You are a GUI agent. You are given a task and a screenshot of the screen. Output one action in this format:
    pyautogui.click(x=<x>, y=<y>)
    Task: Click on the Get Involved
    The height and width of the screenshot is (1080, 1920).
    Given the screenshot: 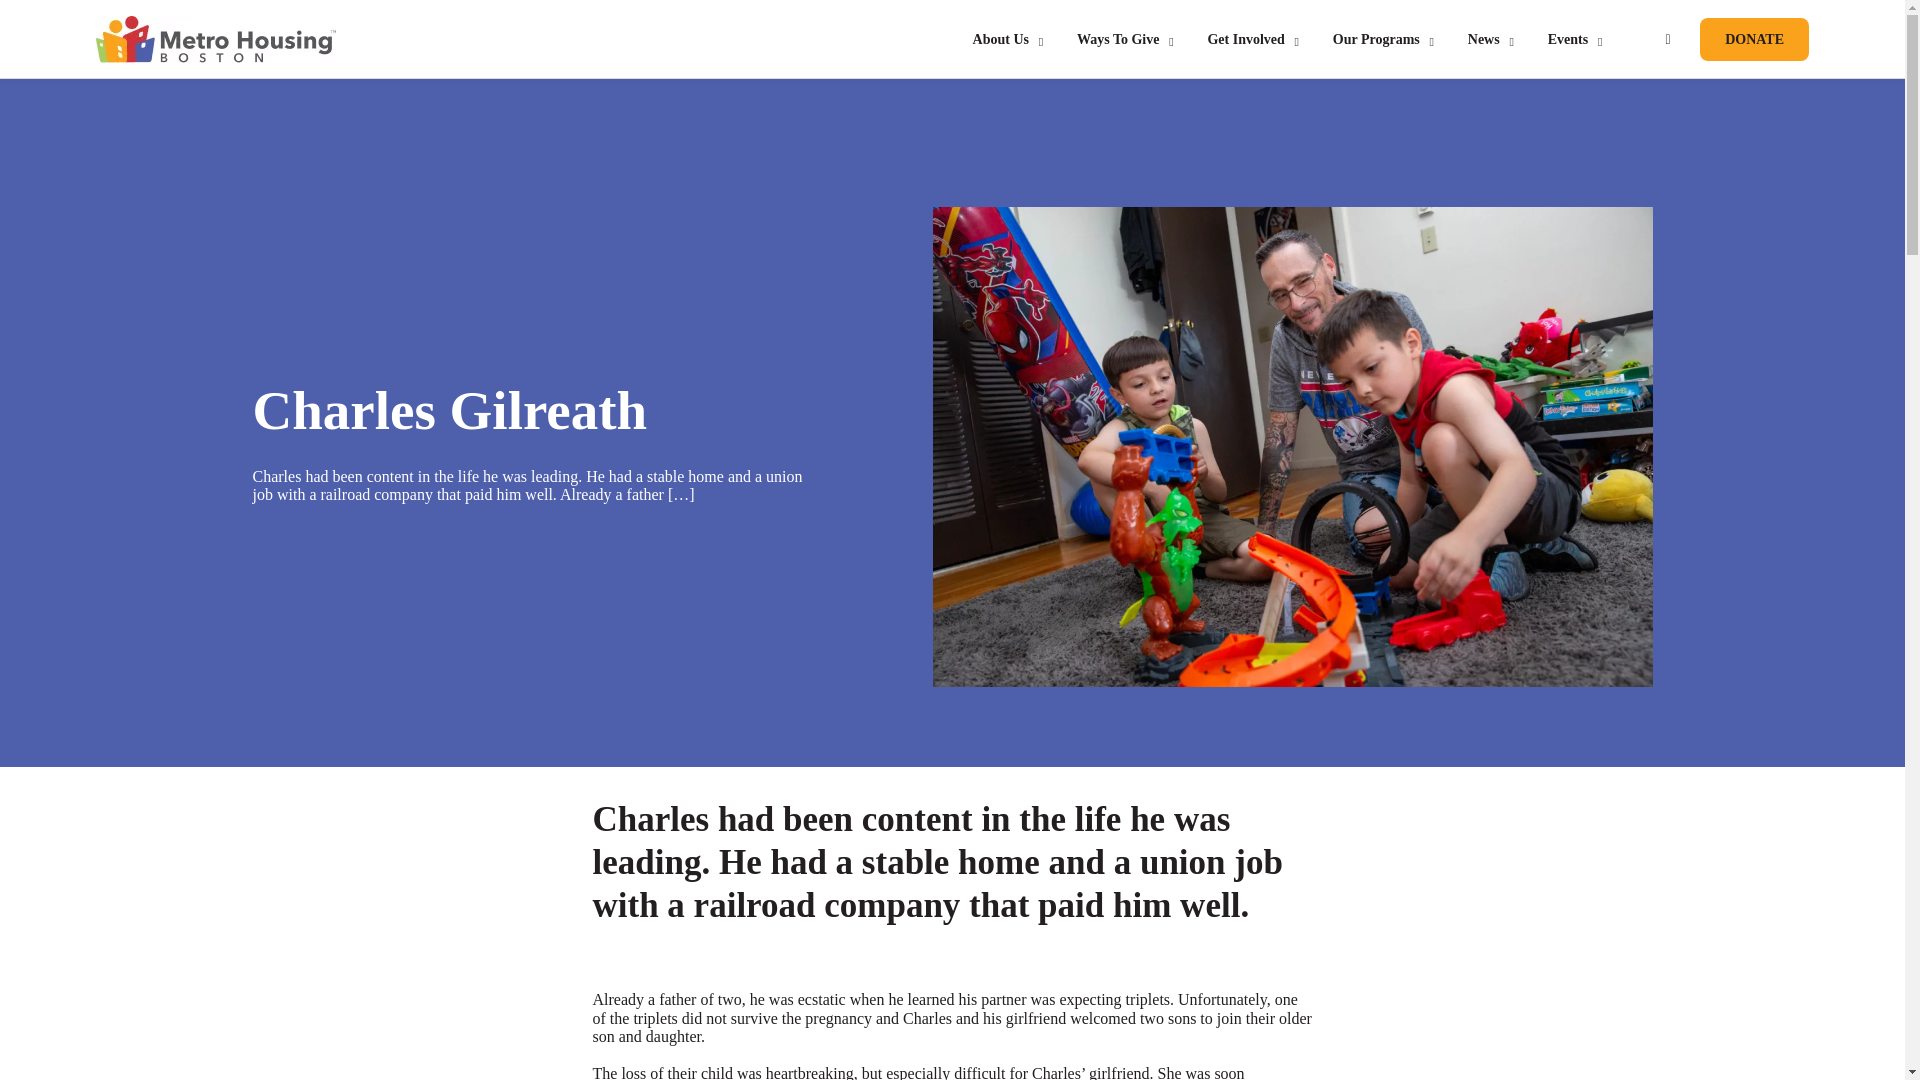 What is the action you would take?
    pyautogui.click(x=1246, y=40)
    